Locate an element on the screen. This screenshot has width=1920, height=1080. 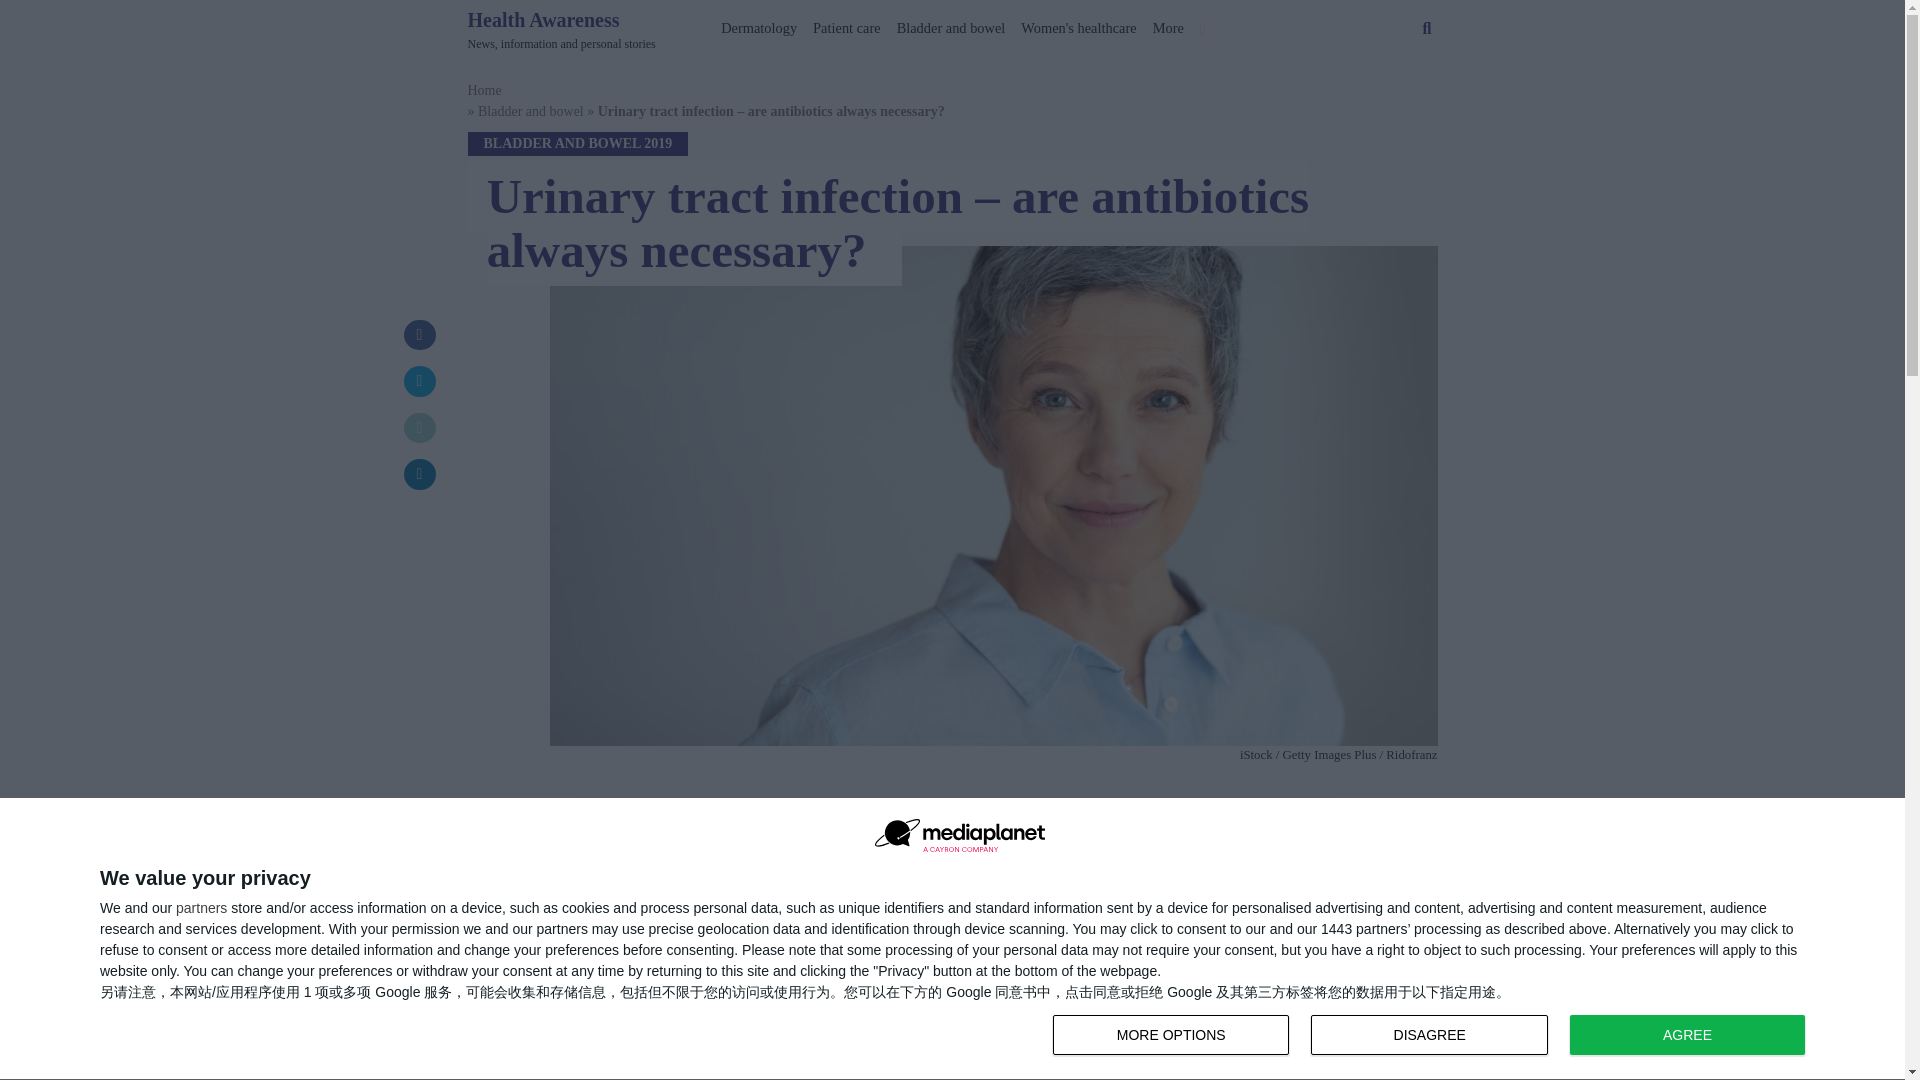
DISAGREE is located at coordinates (1429, 1035).